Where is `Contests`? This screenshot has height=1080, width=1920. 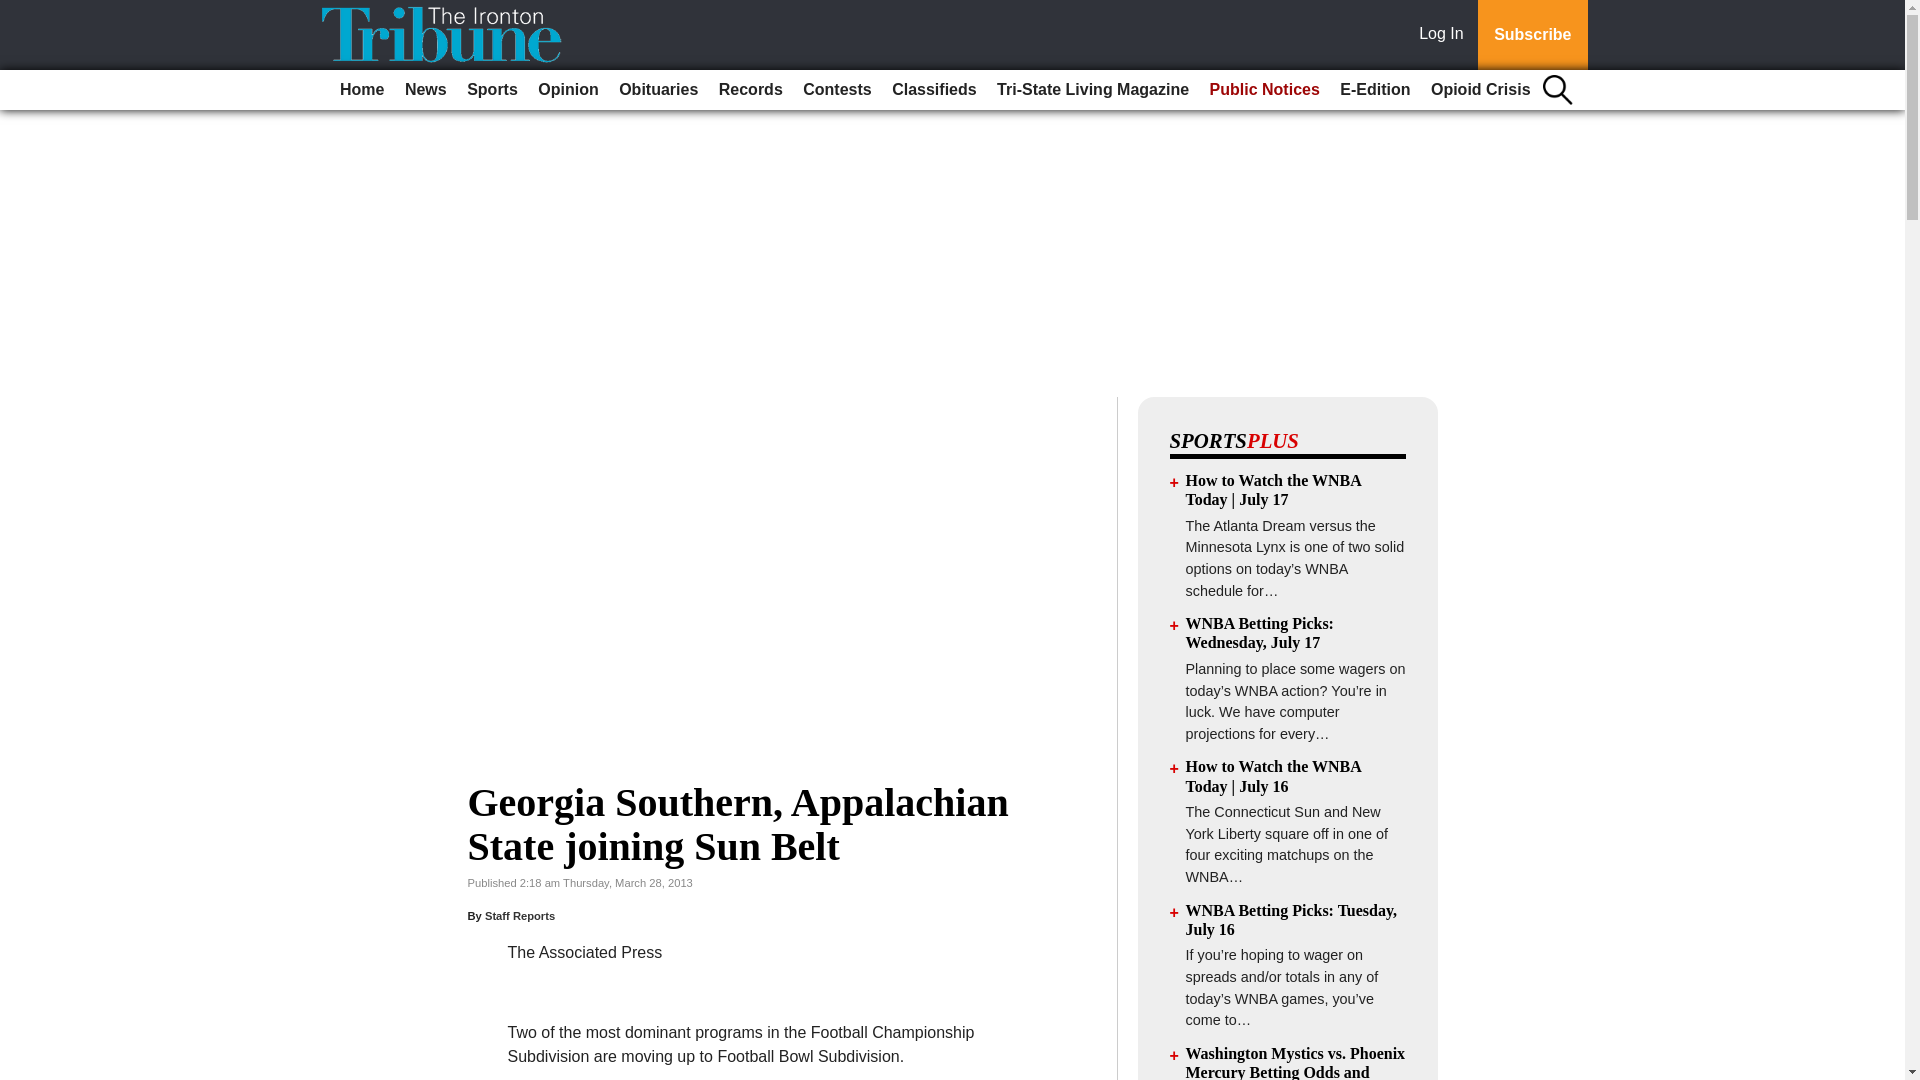
Contests is located at coordinates (836, 90).